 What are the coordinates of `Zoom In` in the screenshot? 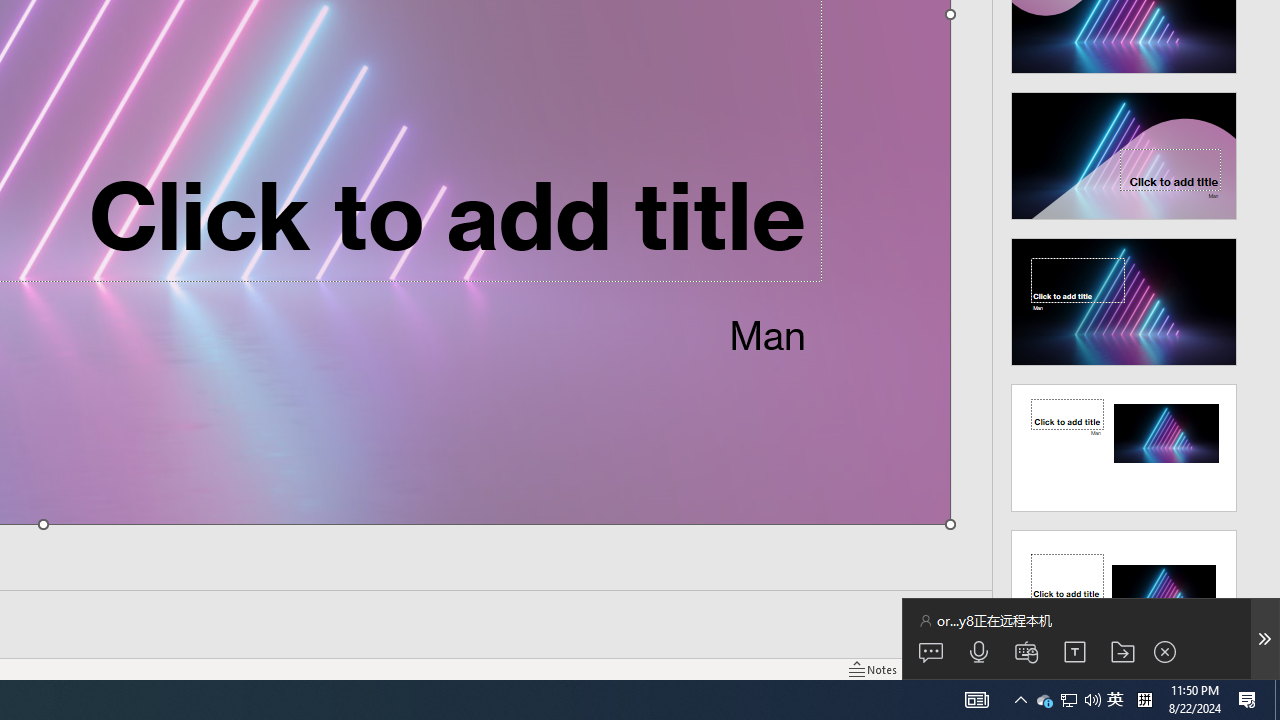 It's located at (1204, 668).